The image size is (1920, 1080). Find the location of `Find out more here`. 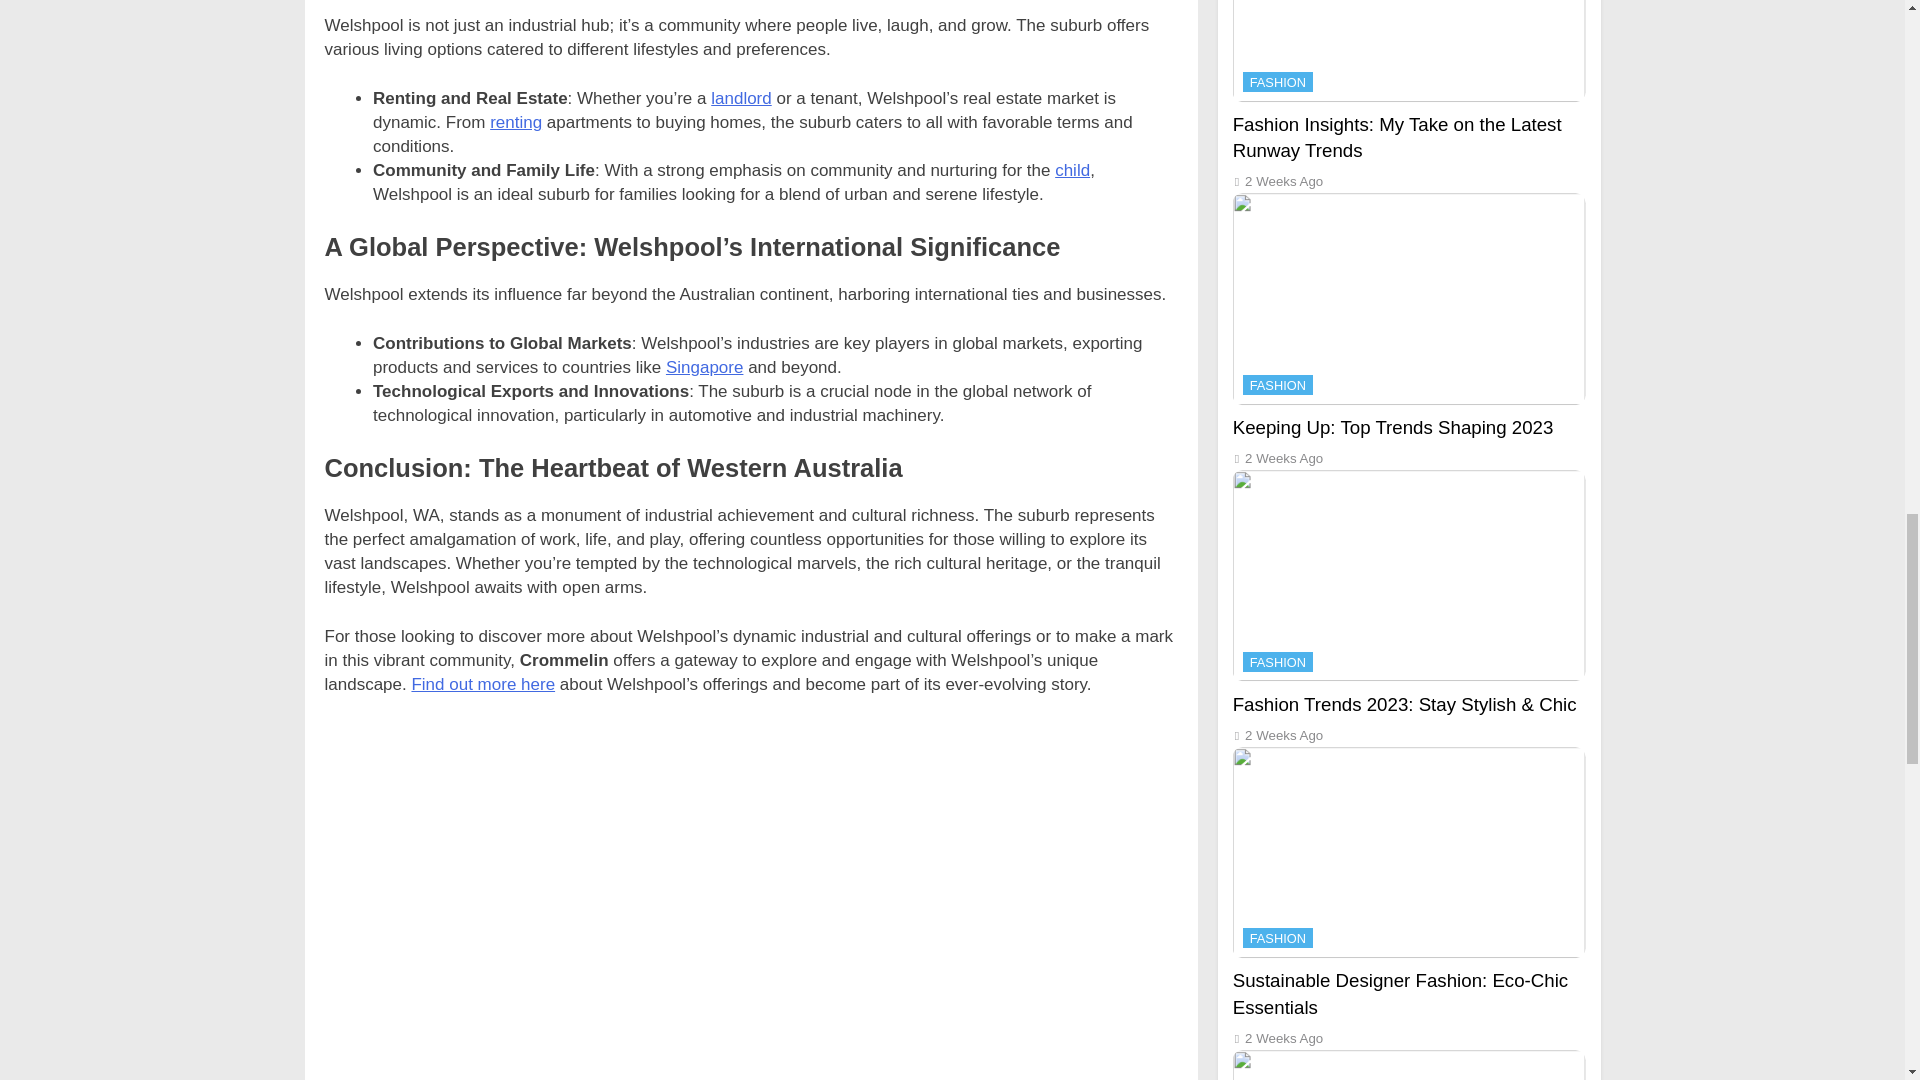

Find out more here is located at coordinates (482, 684).